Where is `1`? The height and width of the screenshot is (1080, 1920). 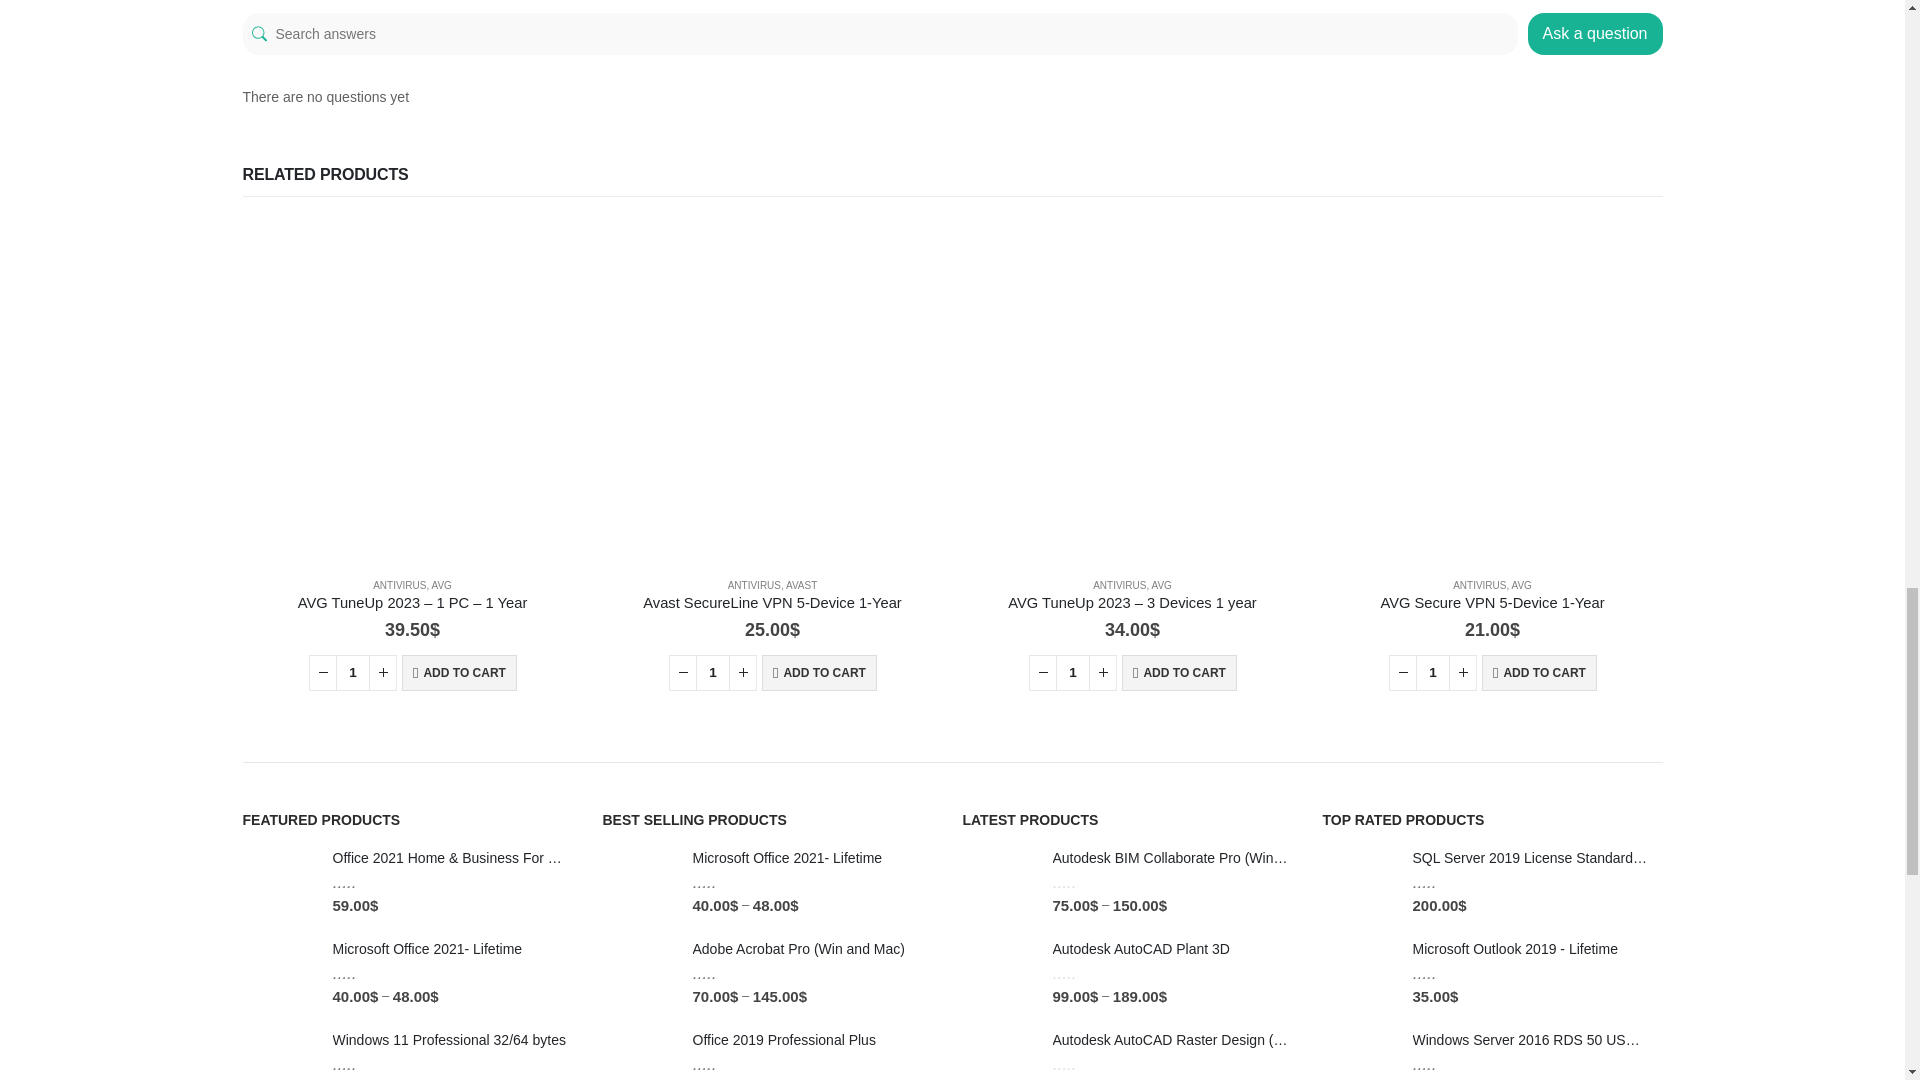
1 is located at coordinates (1073, 672).